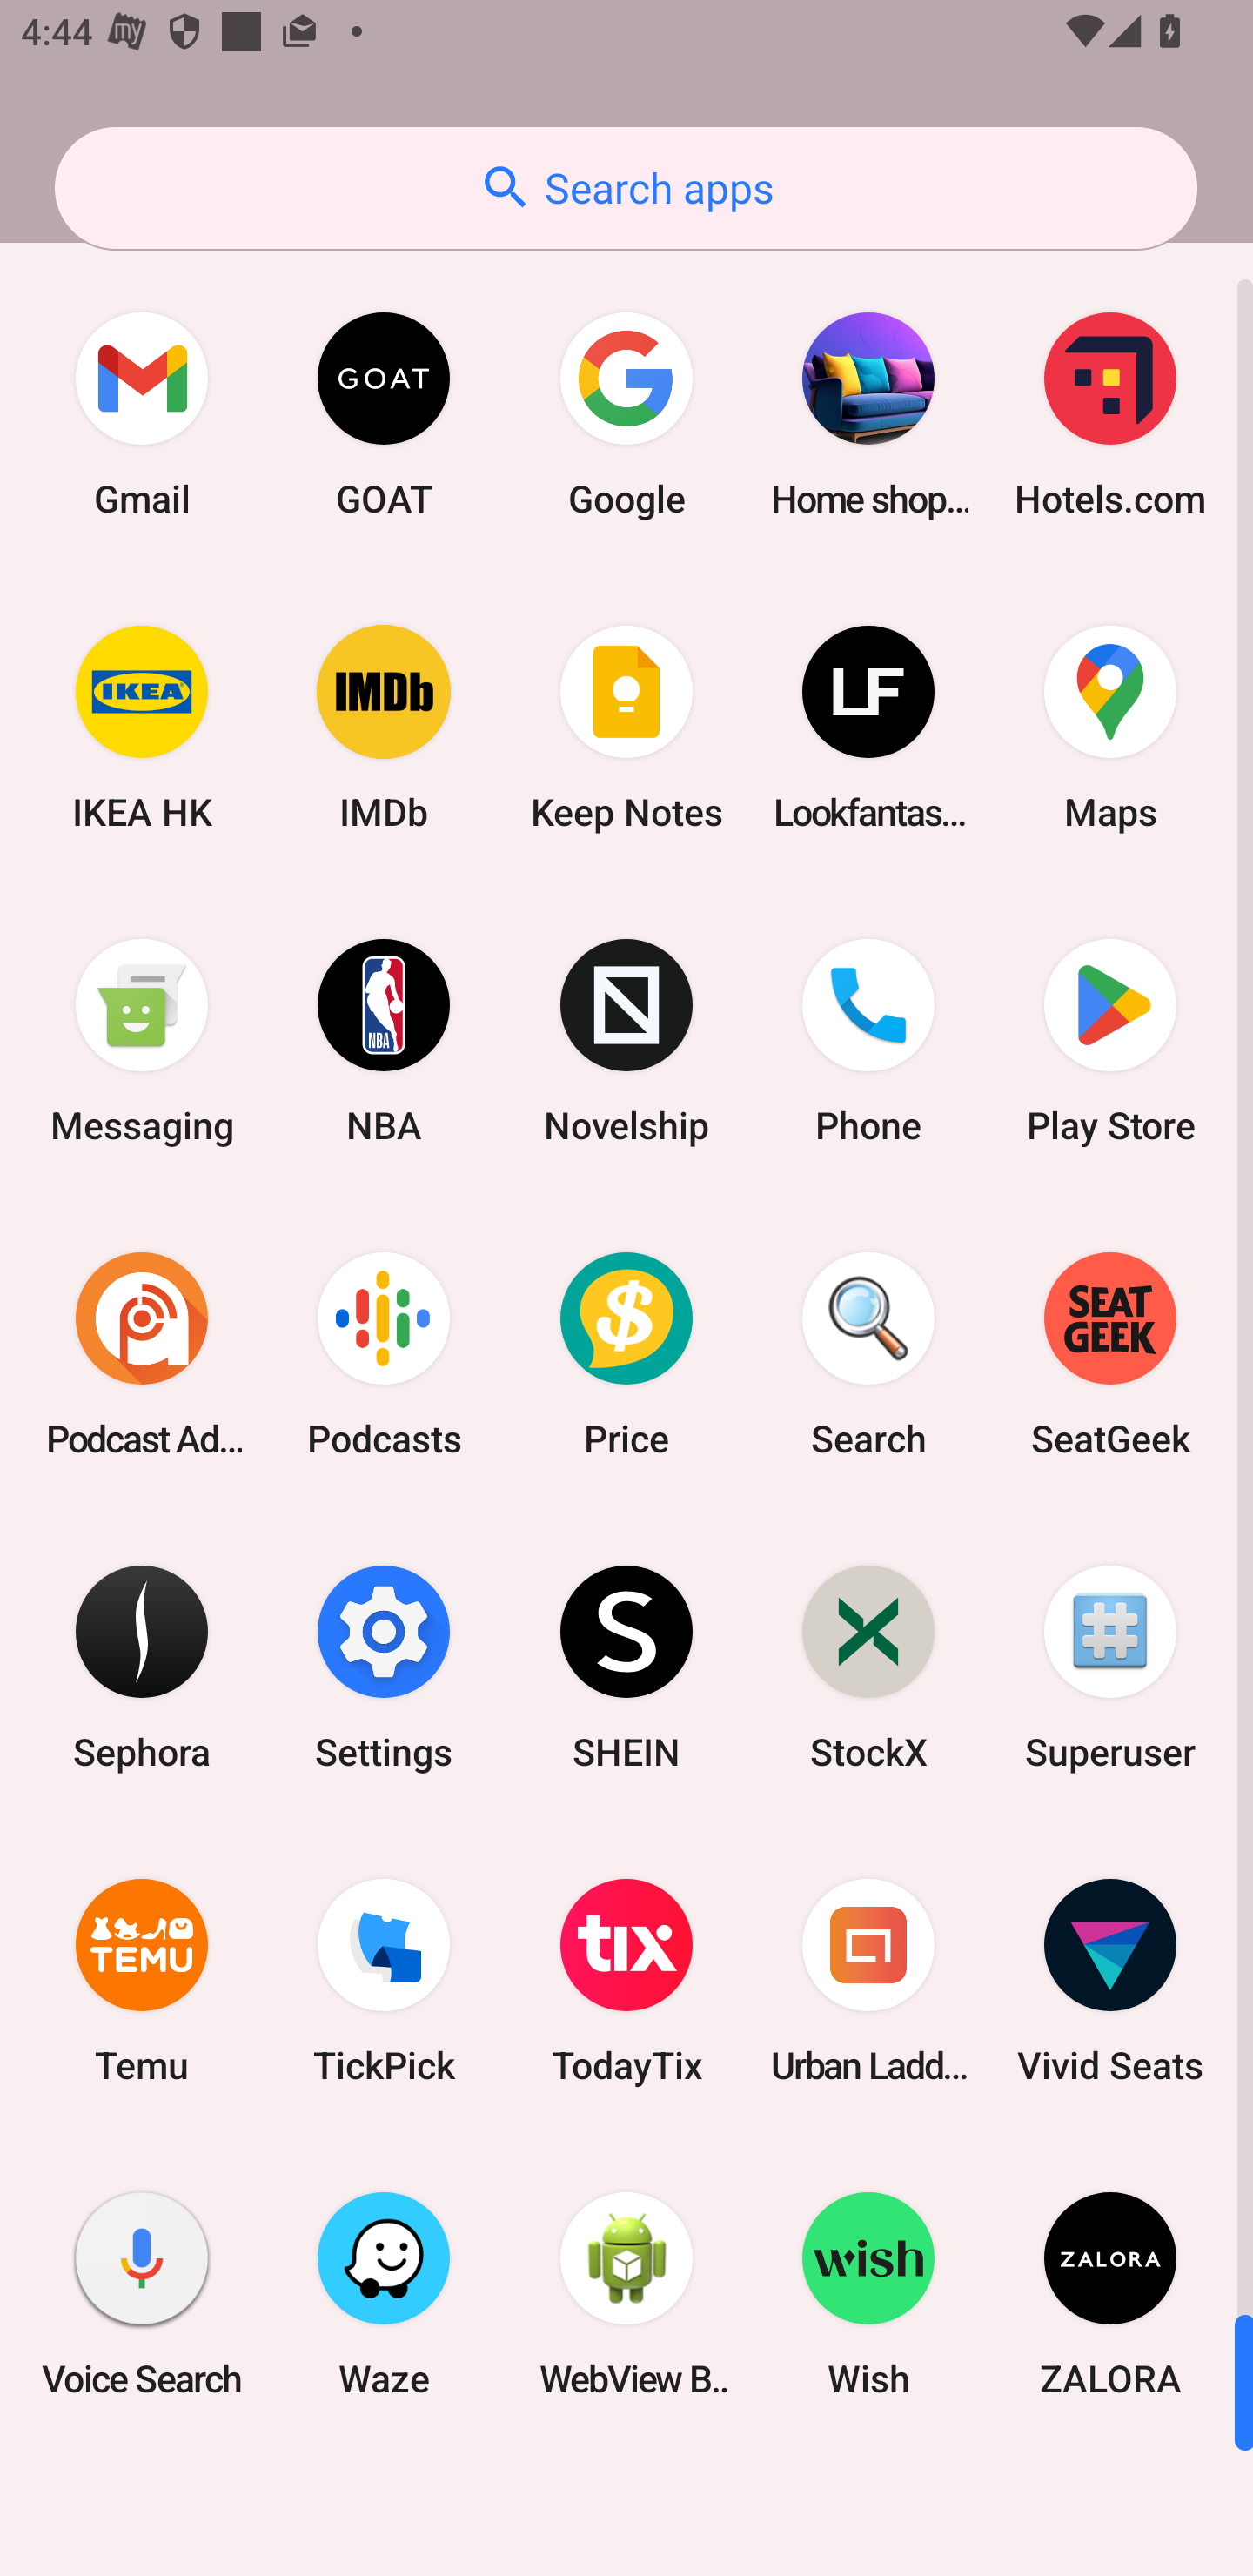  Describe the element at coordinates (384, 1041) in the screenshot. I see `NBA` at that location.